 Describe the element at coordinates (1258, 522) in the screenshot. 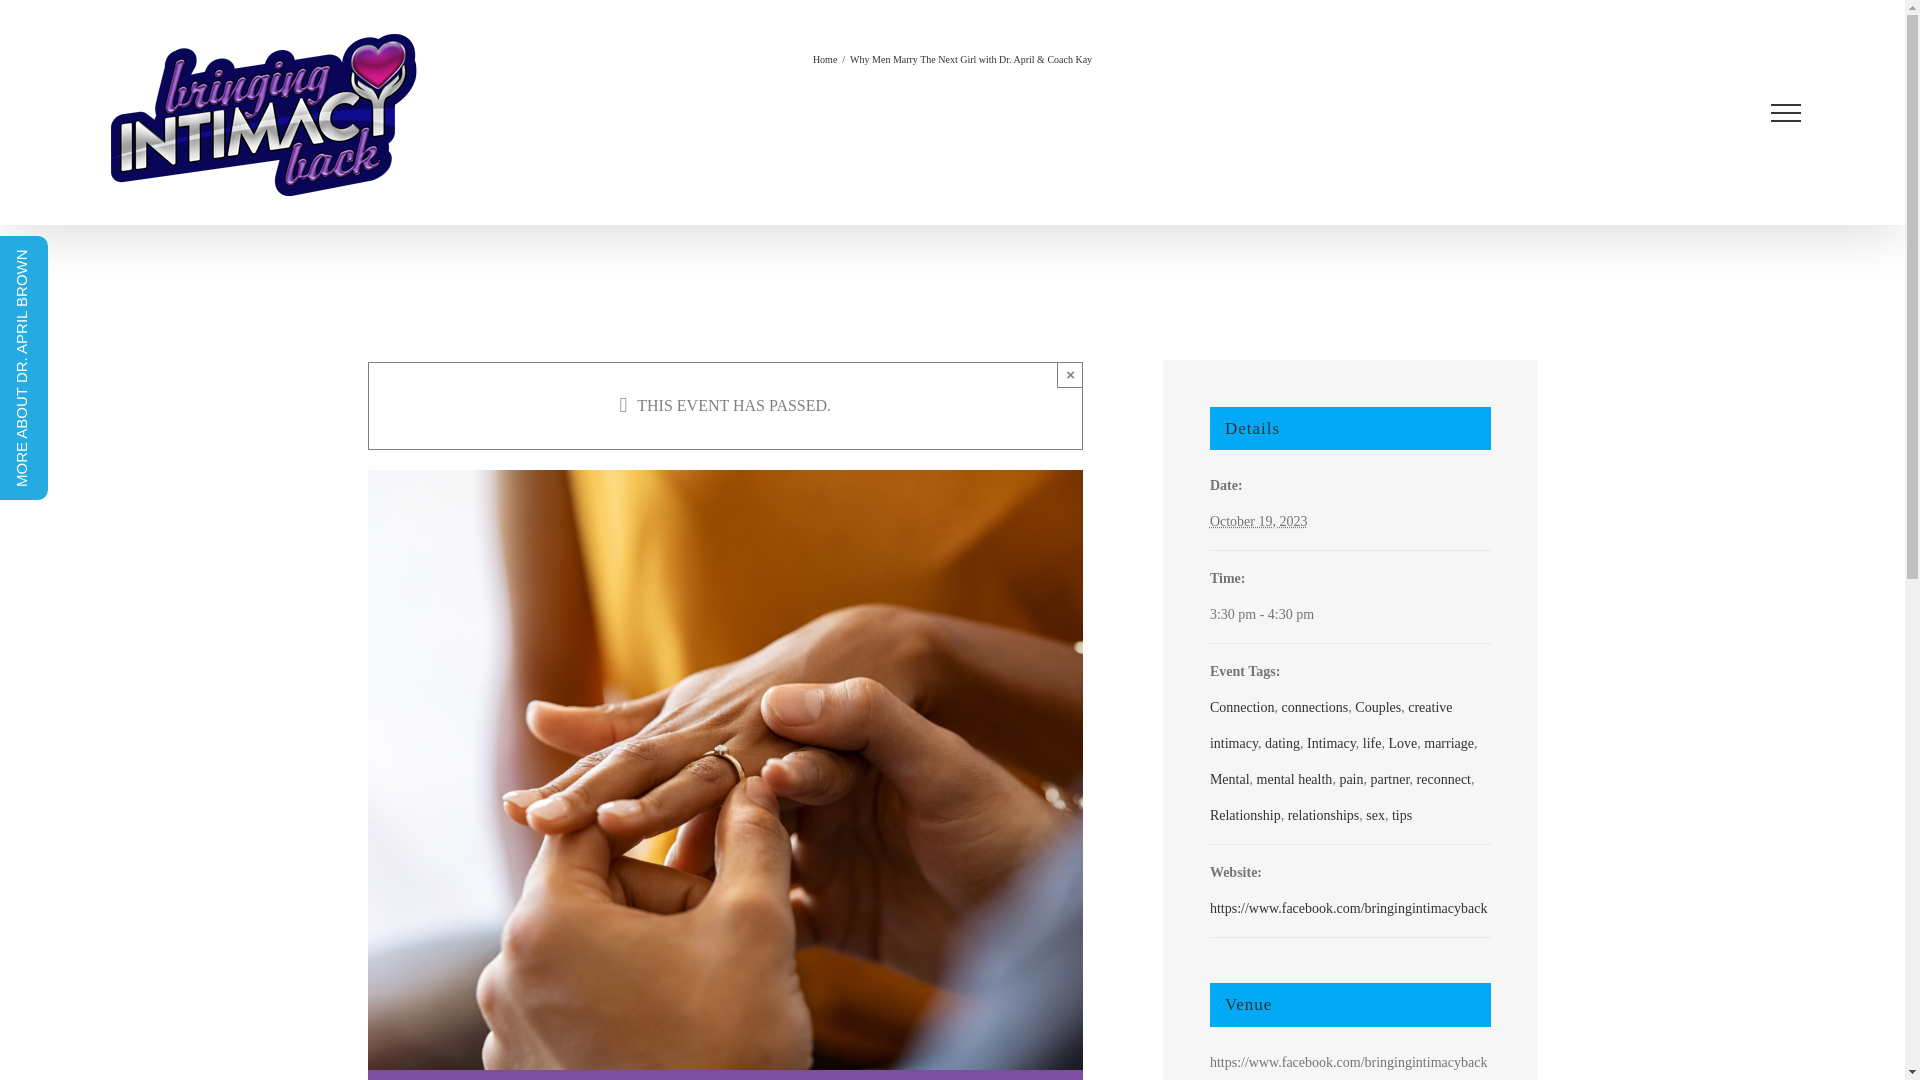

I see `2023-10-19` at that location.